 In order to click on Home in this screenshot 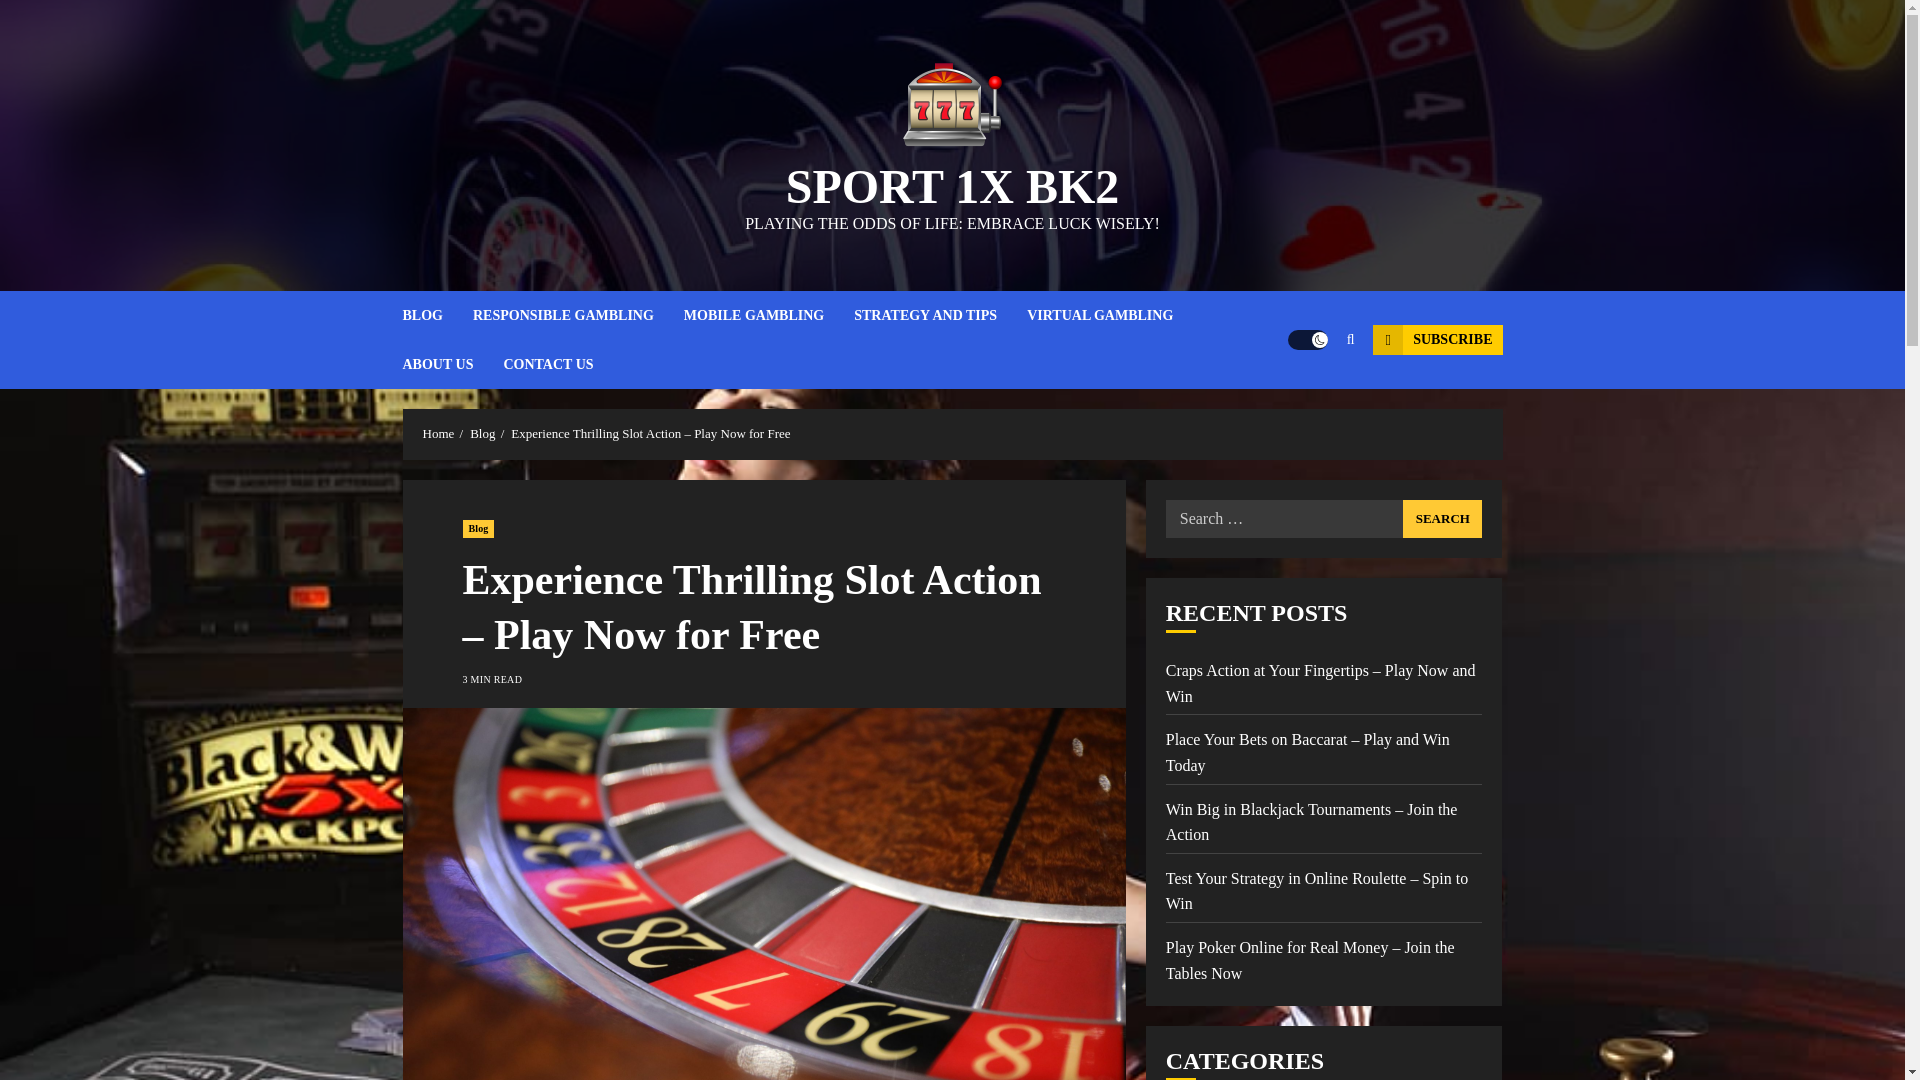, I will do `click(438, 433)`.